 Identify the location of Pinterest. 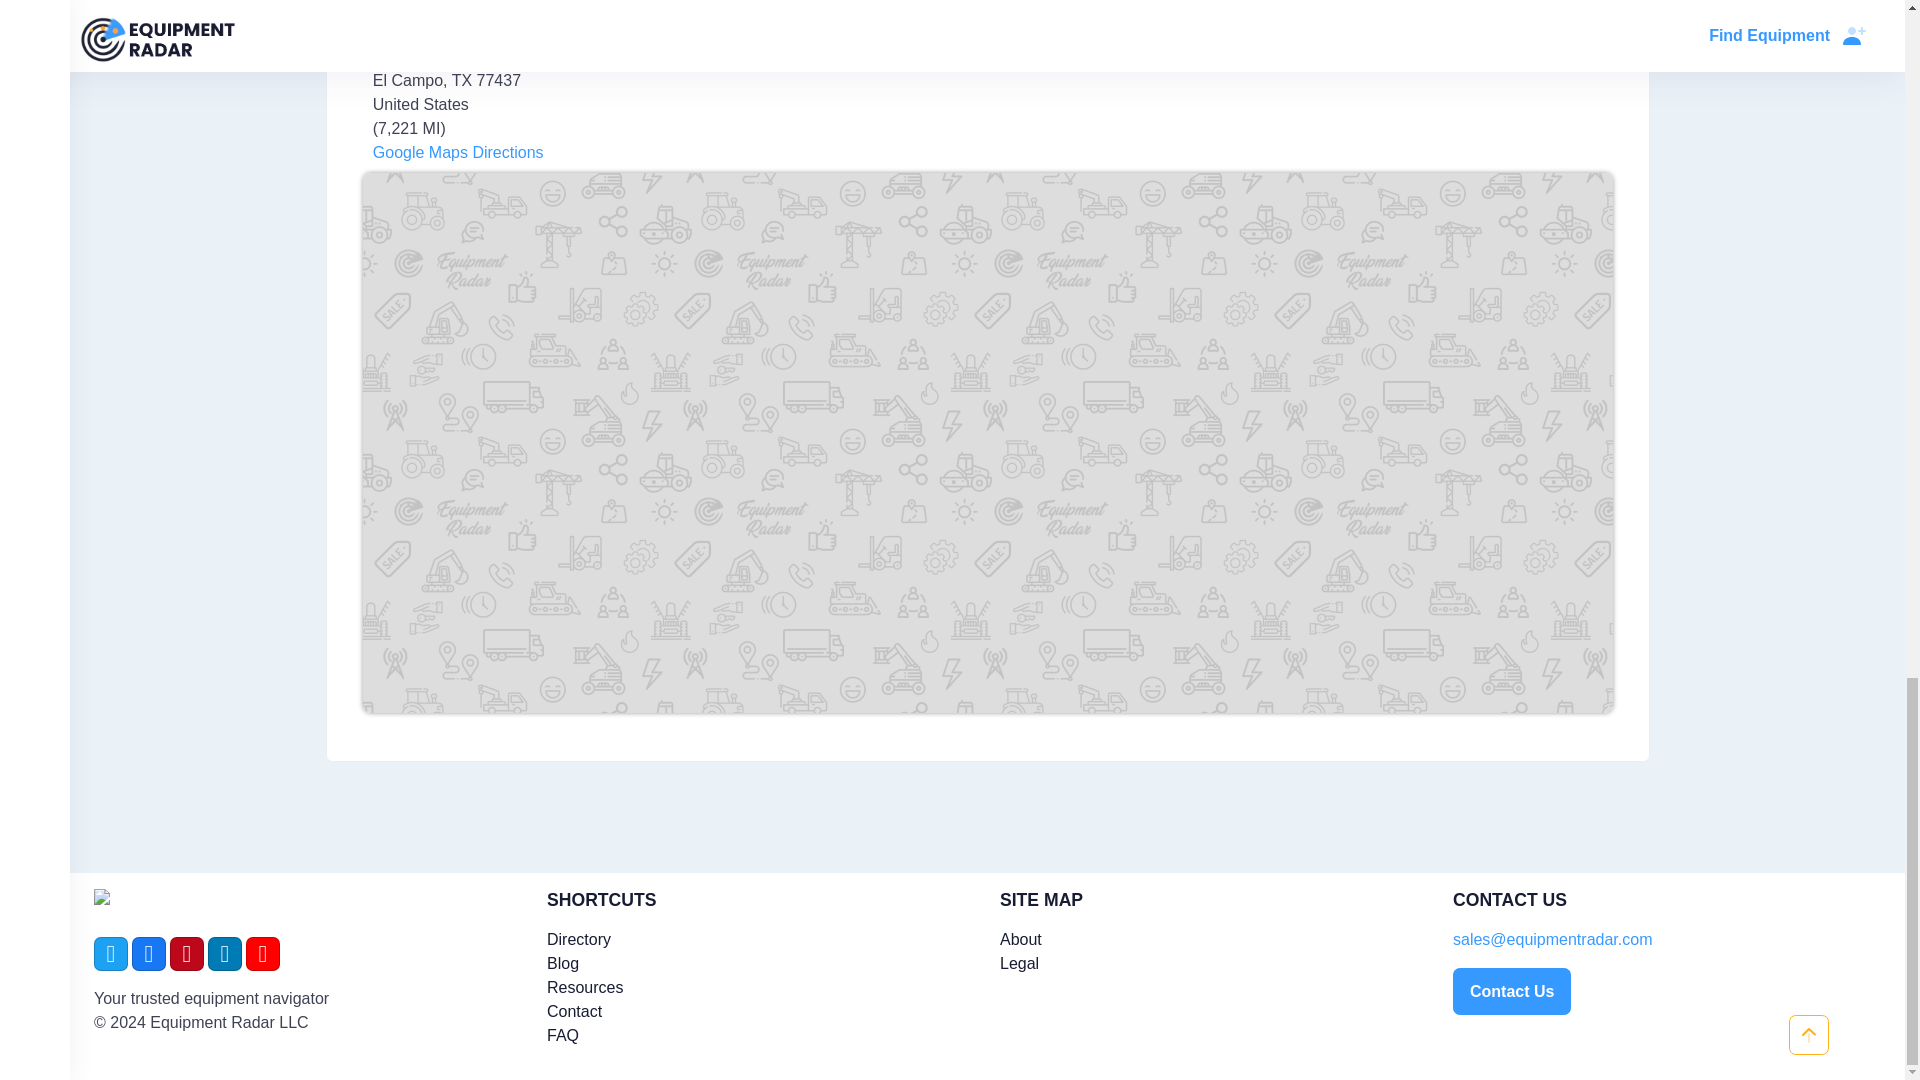
(186, 954).